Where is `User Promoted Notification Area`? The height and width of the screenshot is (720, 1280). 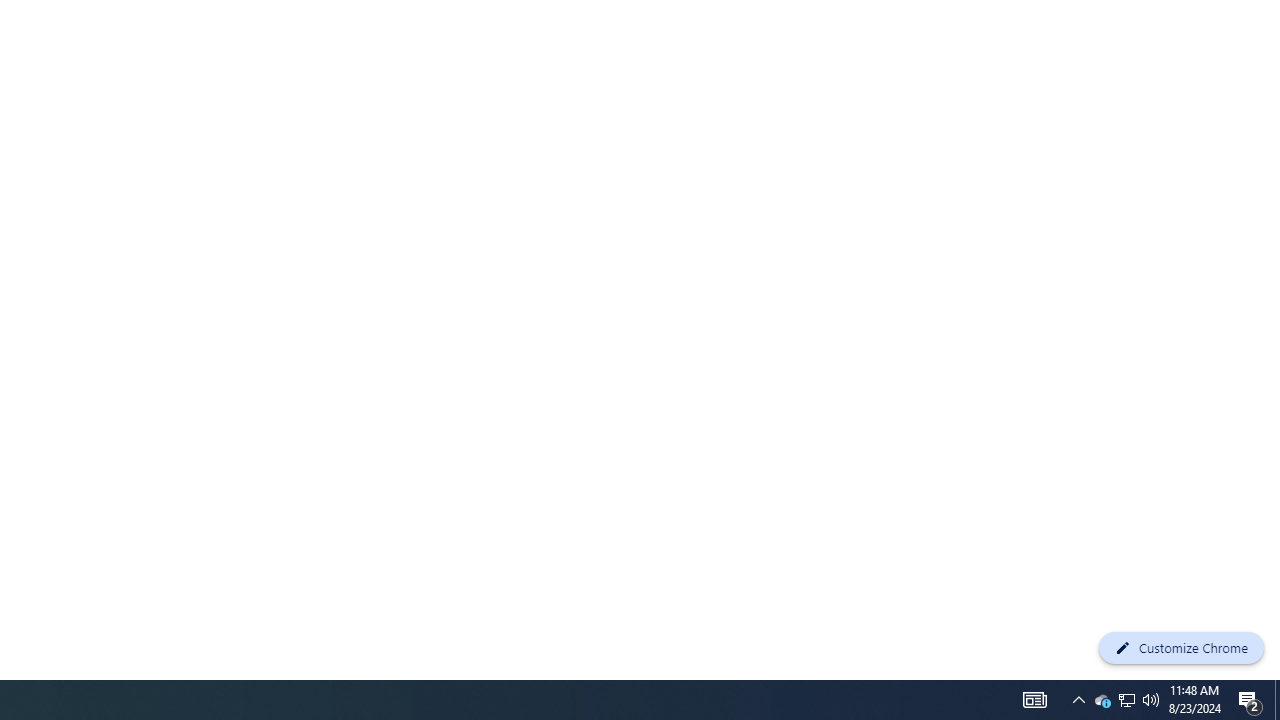 User Promoted Notification Area is located at coordinates (1126, 700).